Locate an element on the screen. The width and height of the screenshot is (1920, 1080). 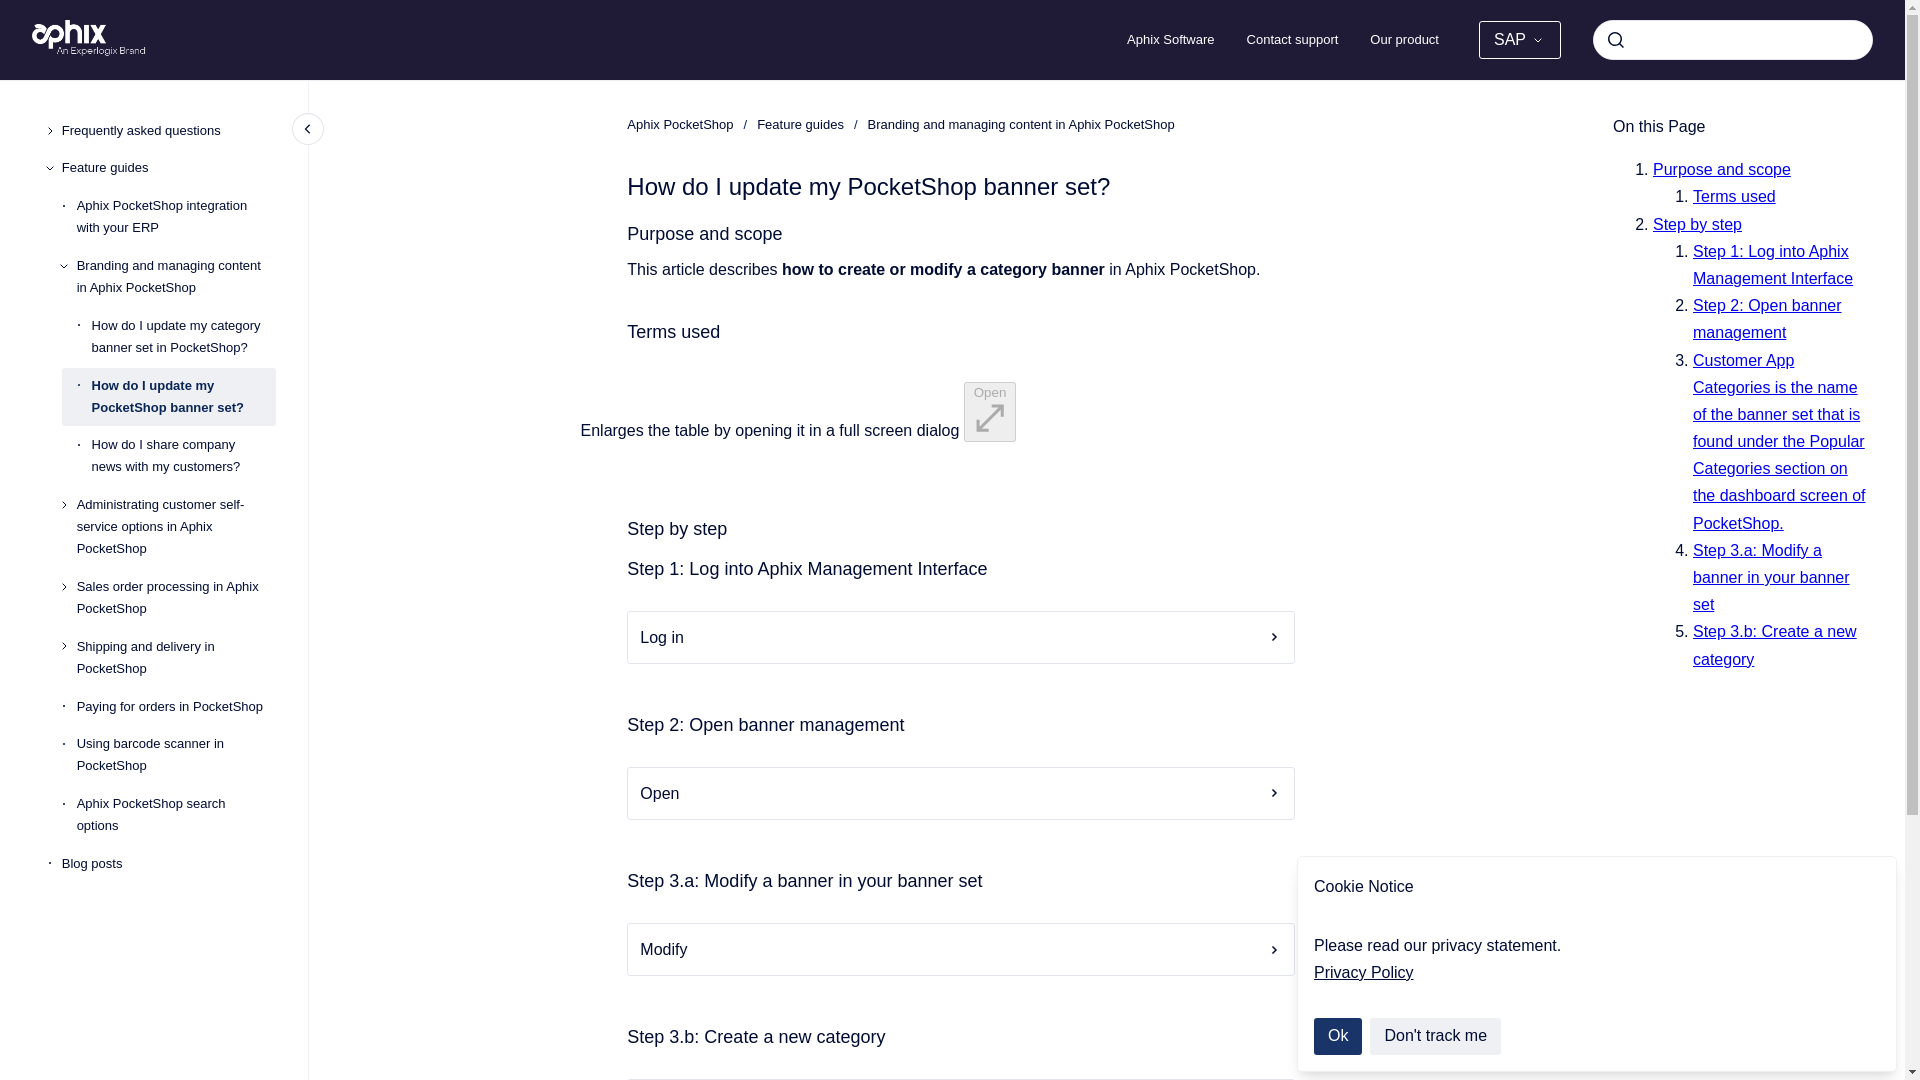
Aphix PocketShop integration with your ERP is located at coordinates (176, 216).